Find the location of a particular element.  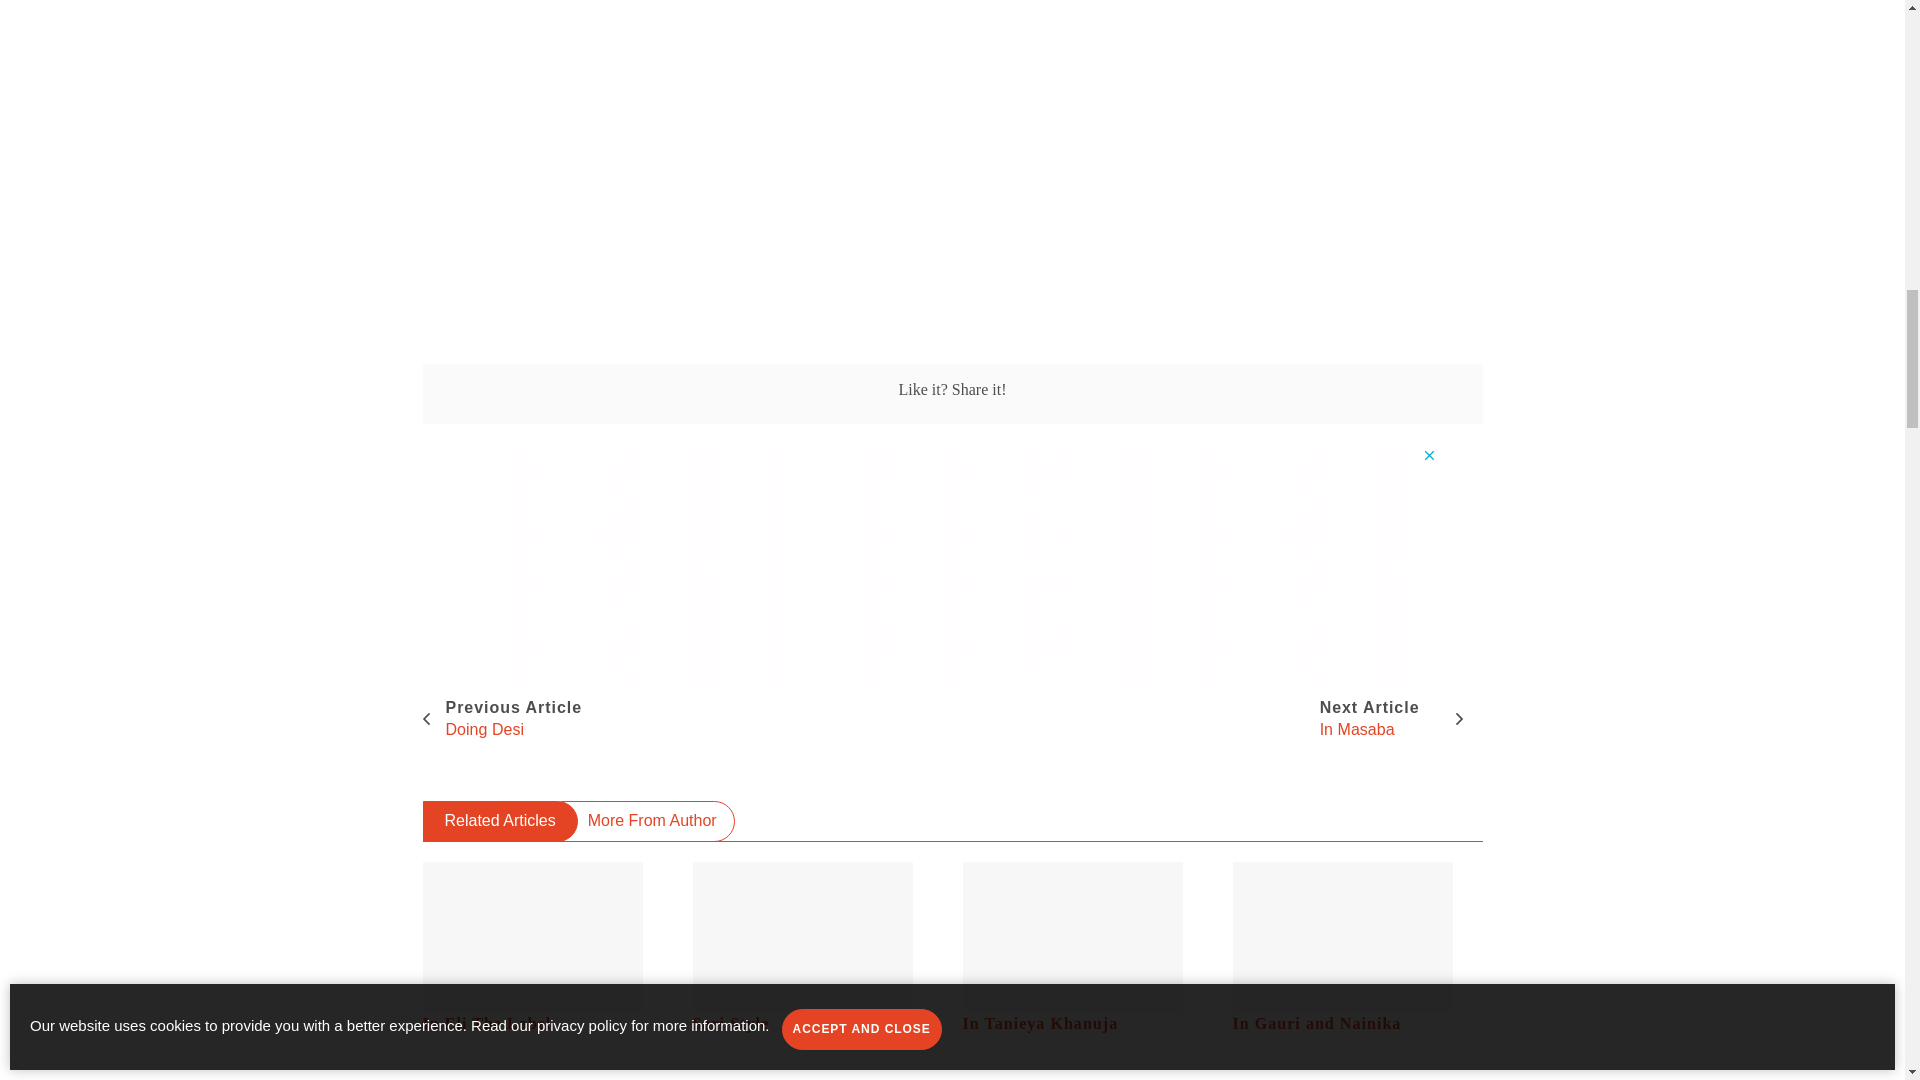

In Tanieya Khanuja is located at coordinates (502, 718).